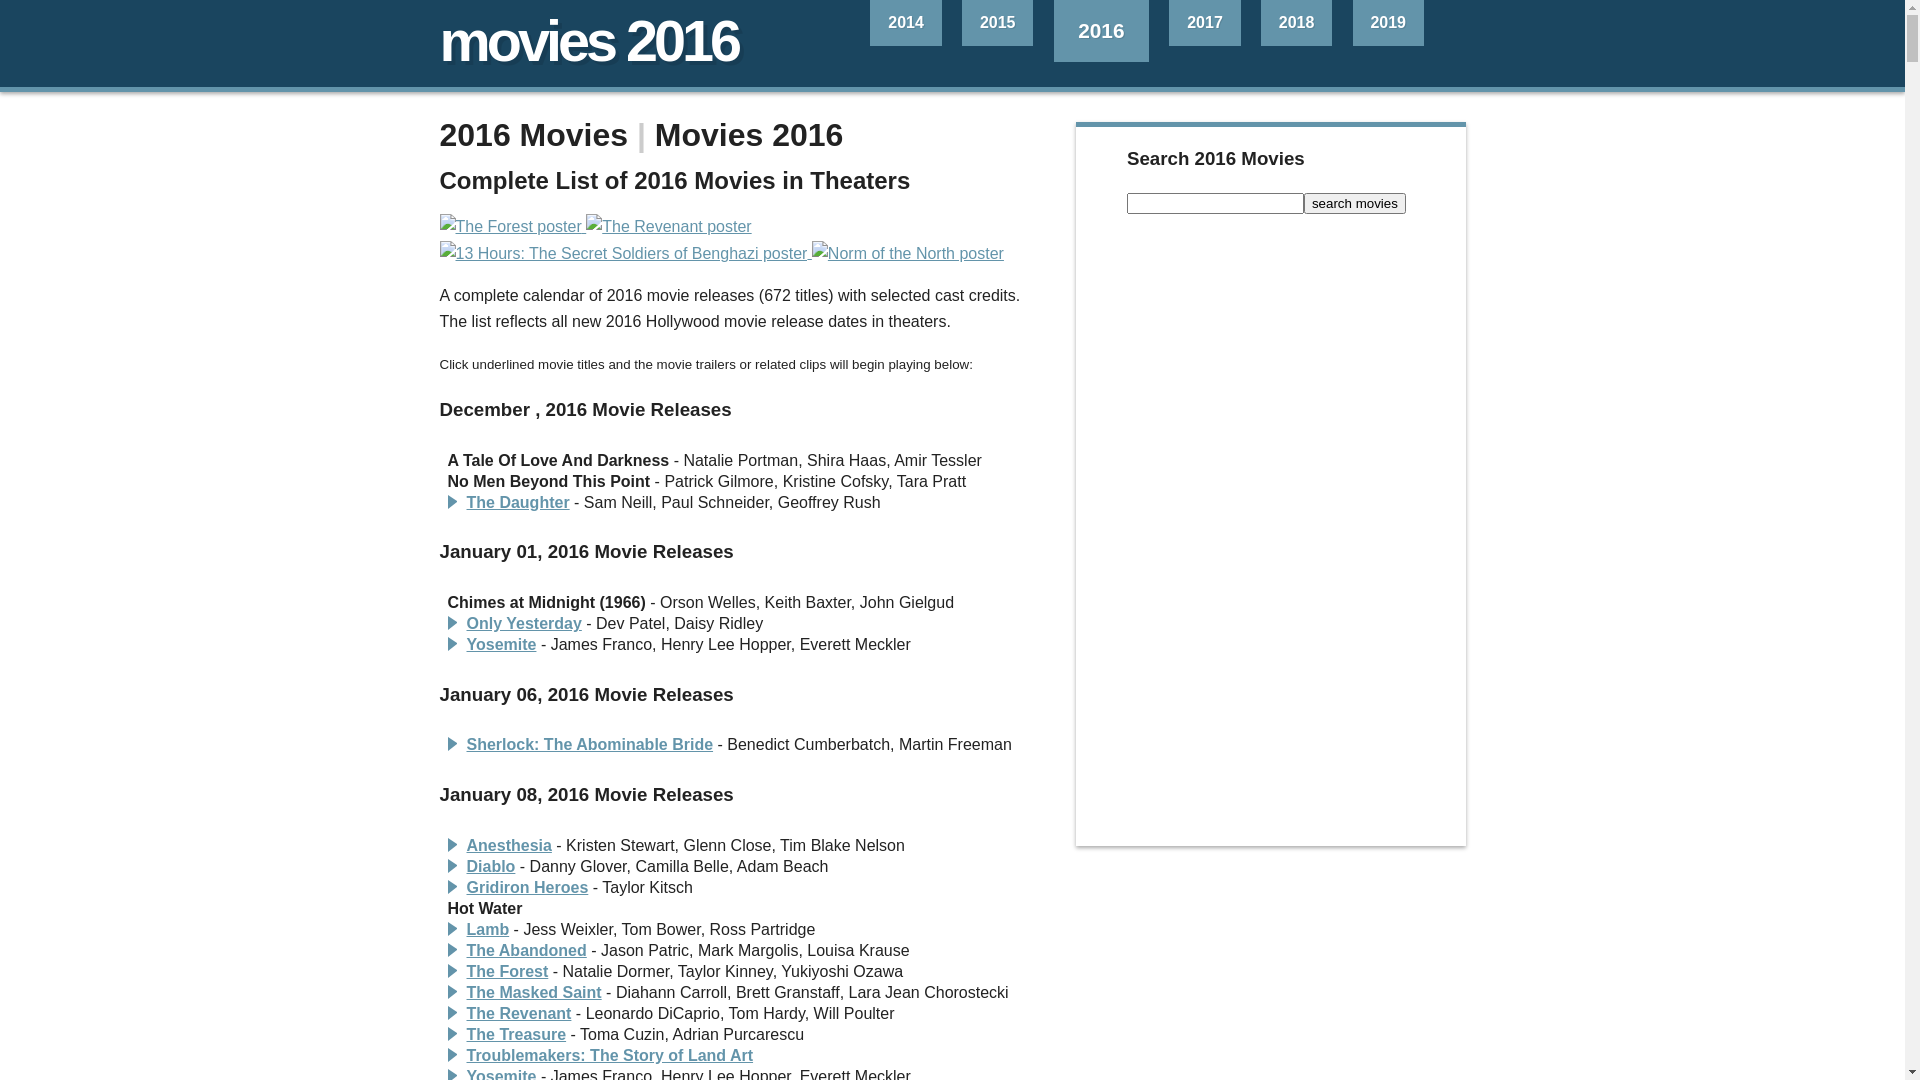  Describe the element at coordinates (527, 888) in the screenshot. I see `Gridiron Heroes` at that location.